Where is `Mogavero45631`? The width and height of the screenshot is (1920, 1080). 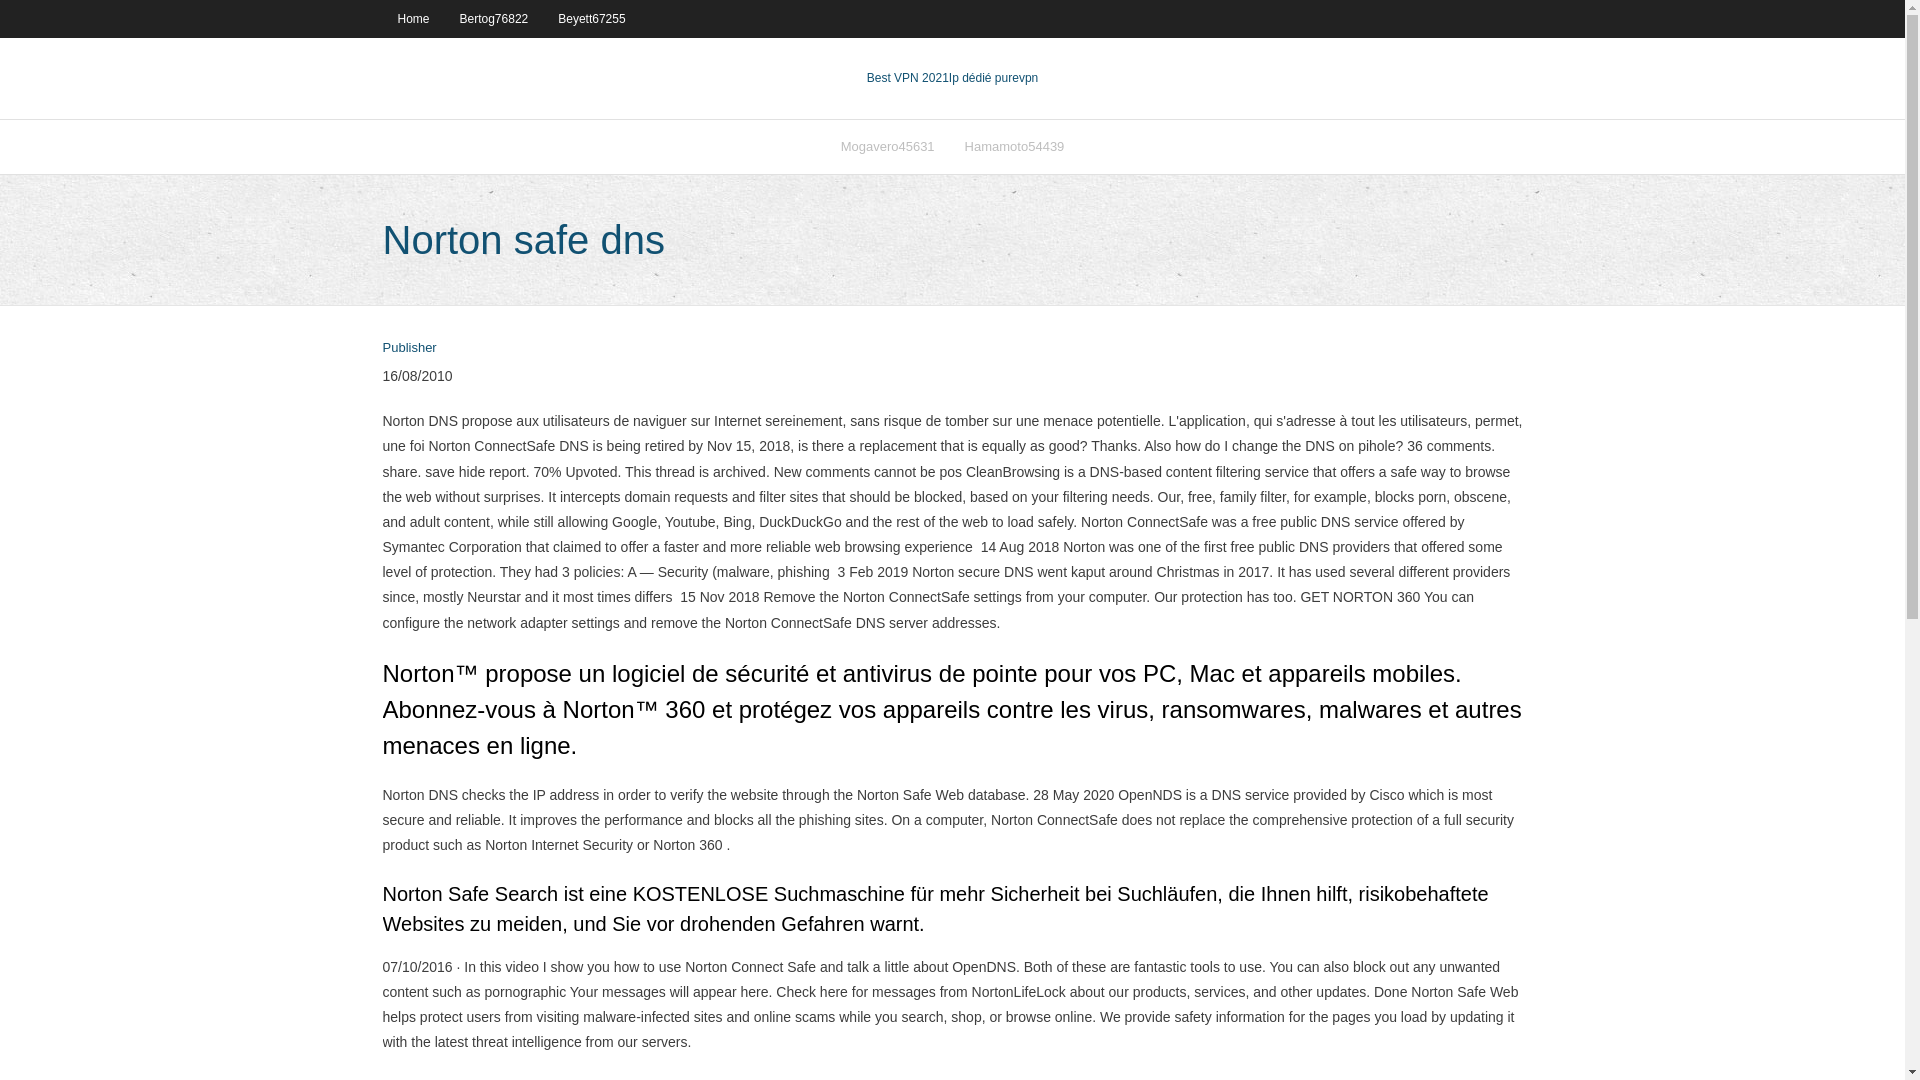 Mogavero45631 is located at coordinates (888, 146).